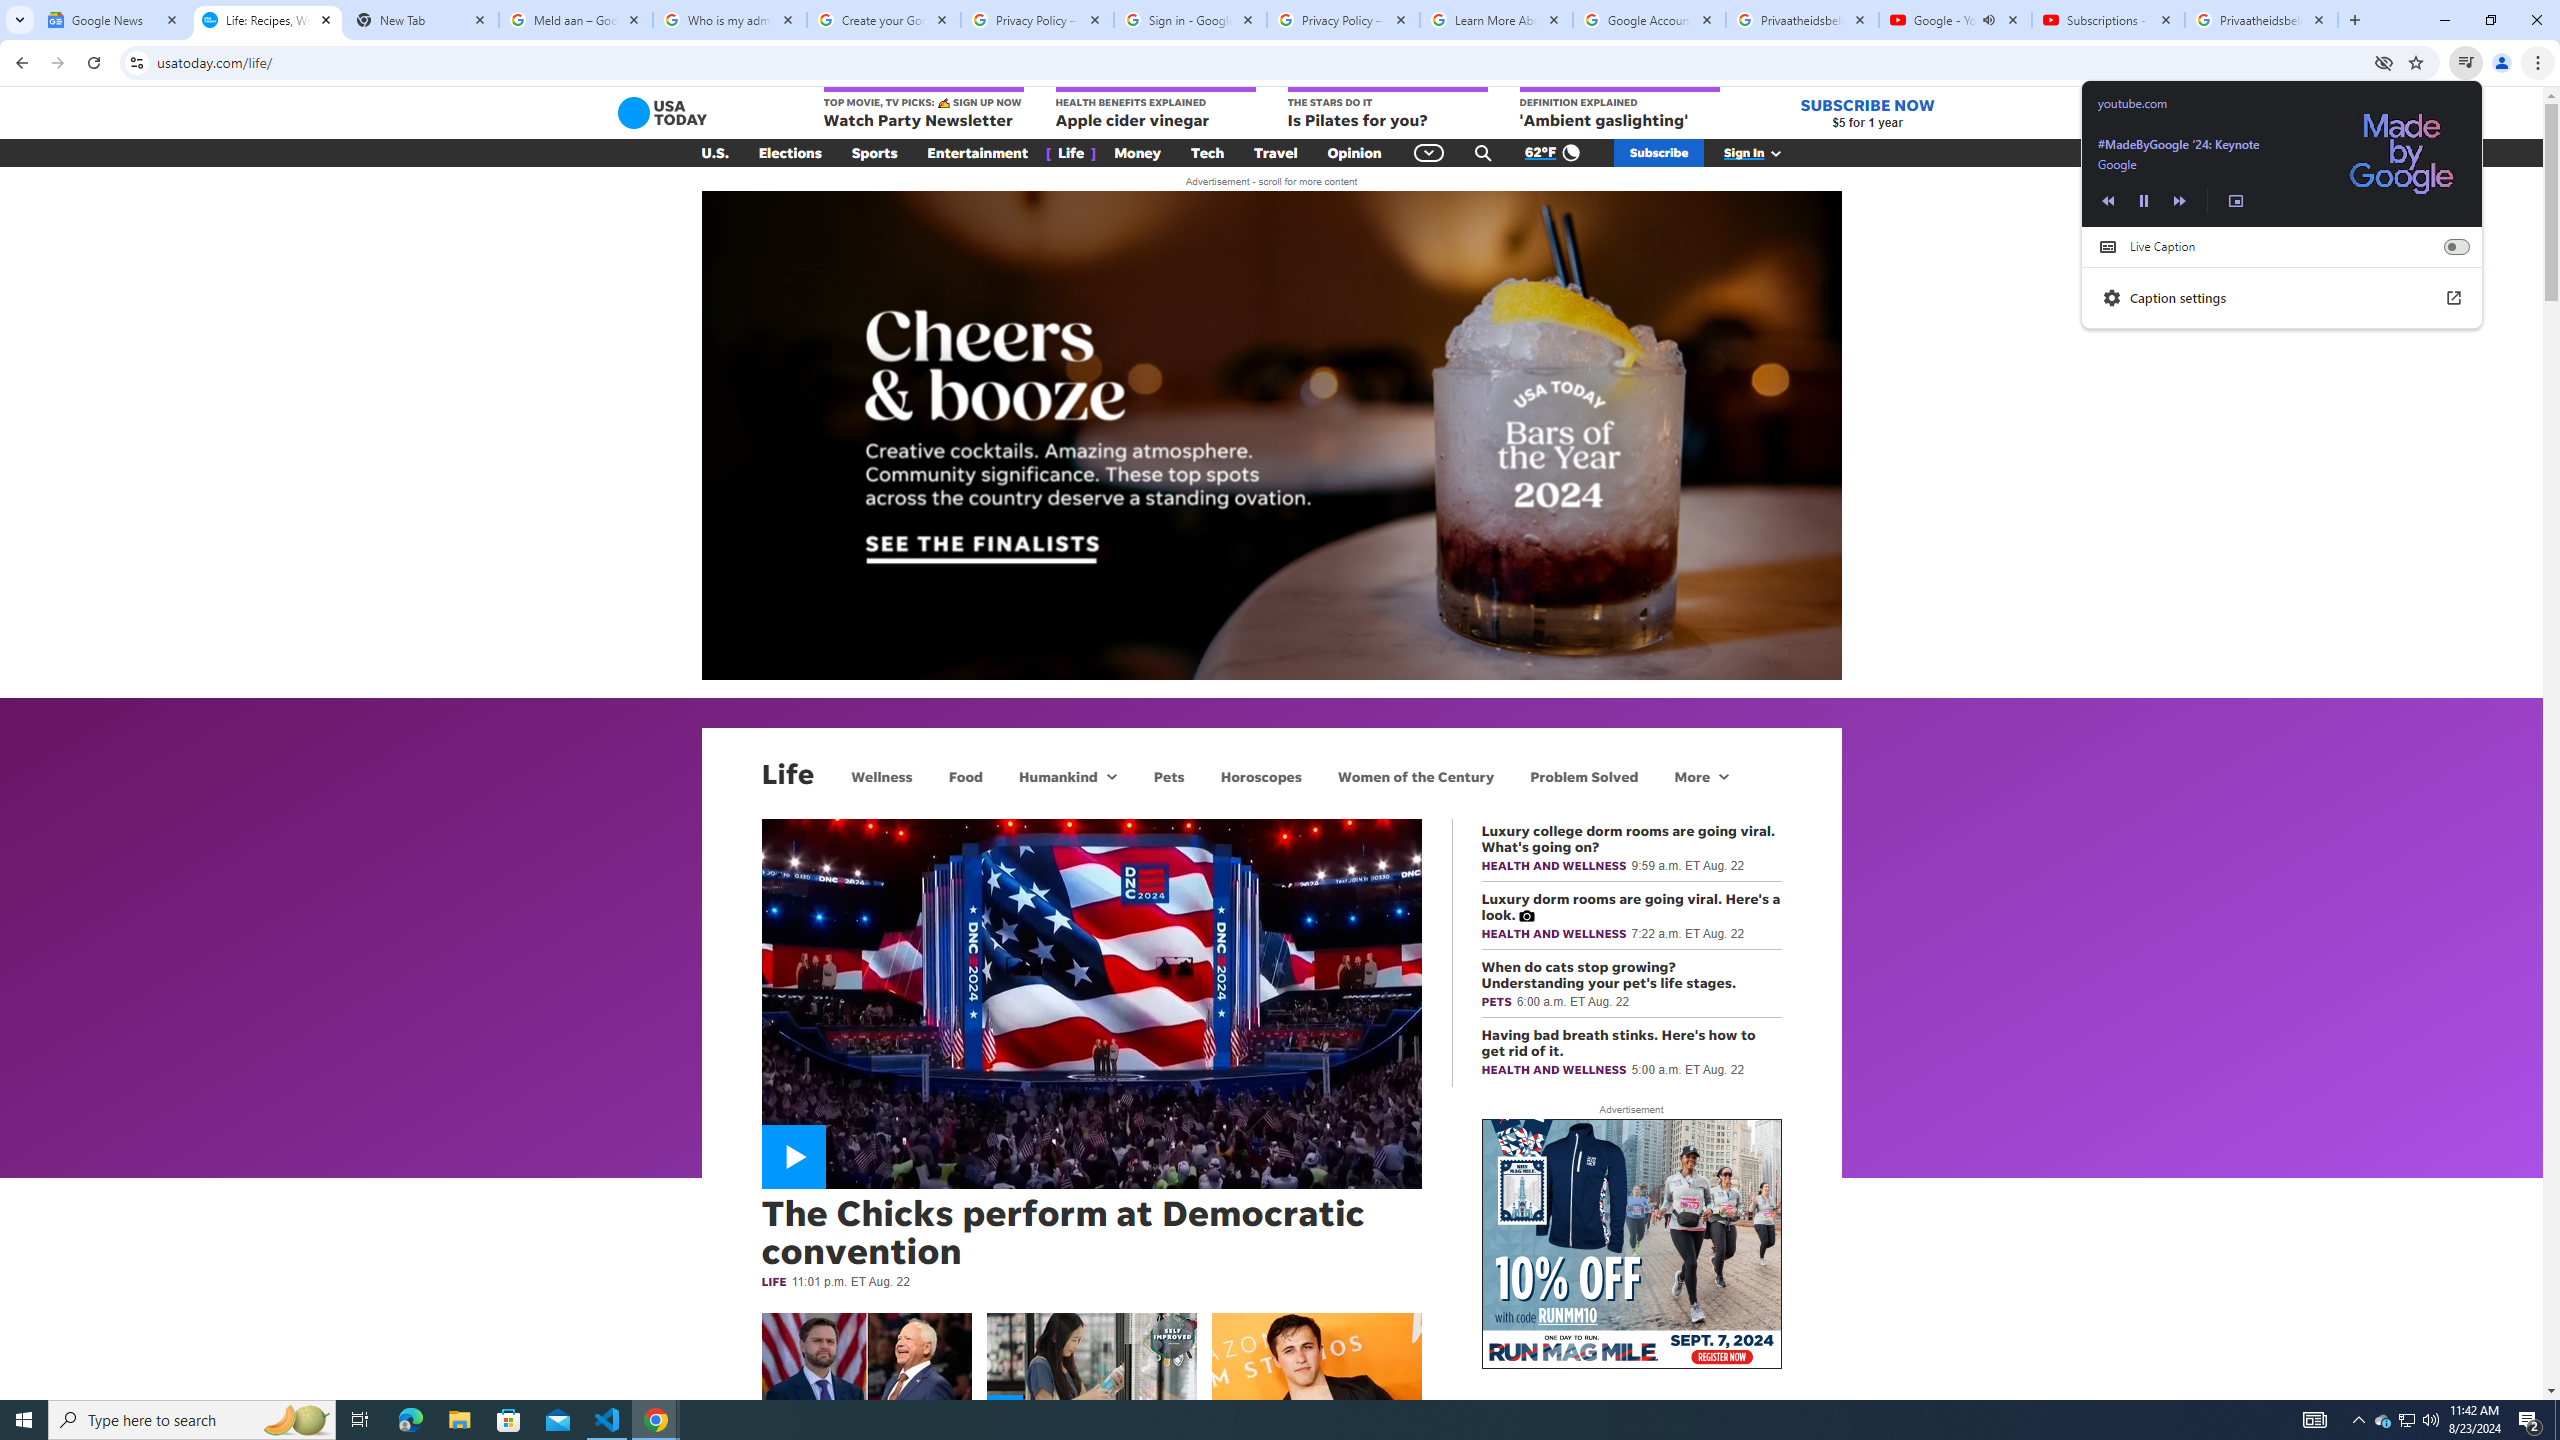  What do you see at coordinates (2354, 20) in the screenshot?
I see `New Tab` at bounding box center [2354, 20].